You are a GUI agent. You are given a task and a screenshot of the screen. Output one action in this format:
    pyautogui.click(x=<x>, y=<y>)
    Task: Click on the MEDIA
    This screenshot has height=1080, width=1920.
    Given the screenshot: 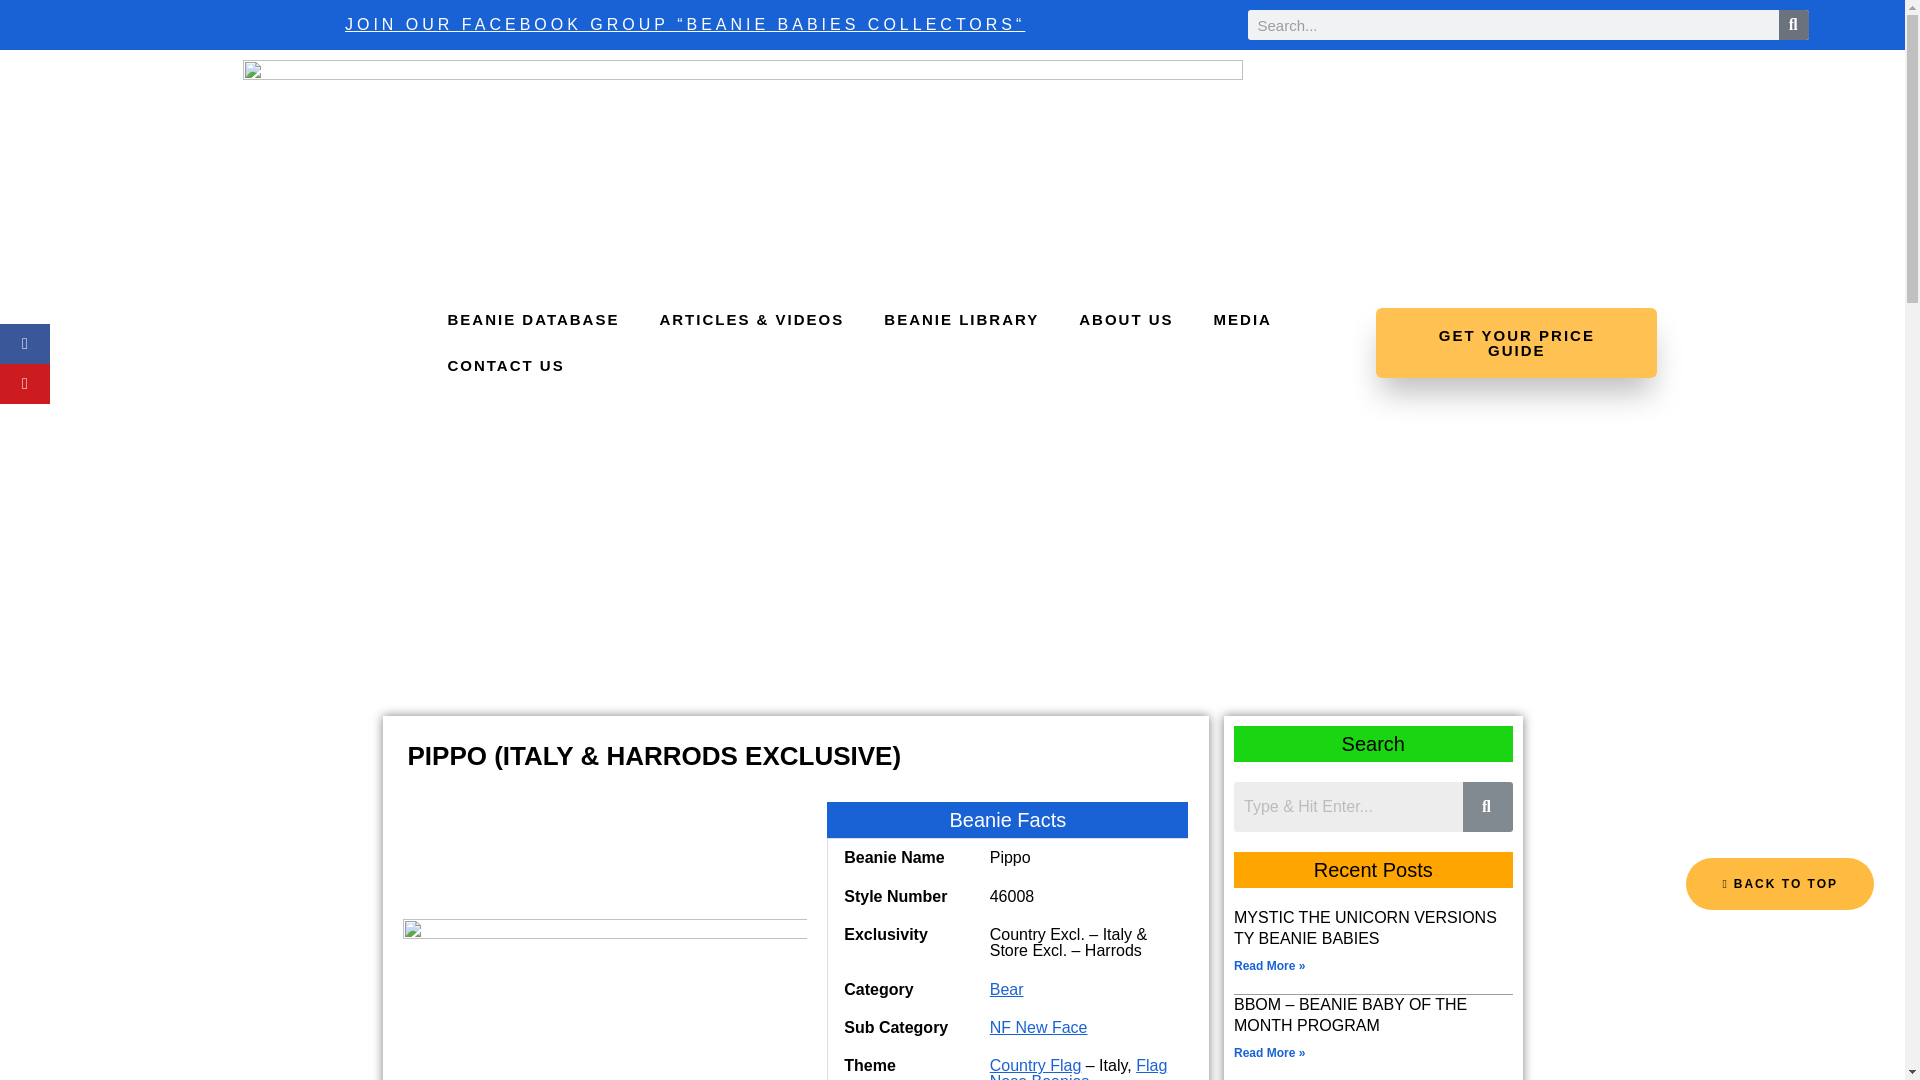 What is the action you would take?
    pyautogui.click(x=1243, y=320)
    